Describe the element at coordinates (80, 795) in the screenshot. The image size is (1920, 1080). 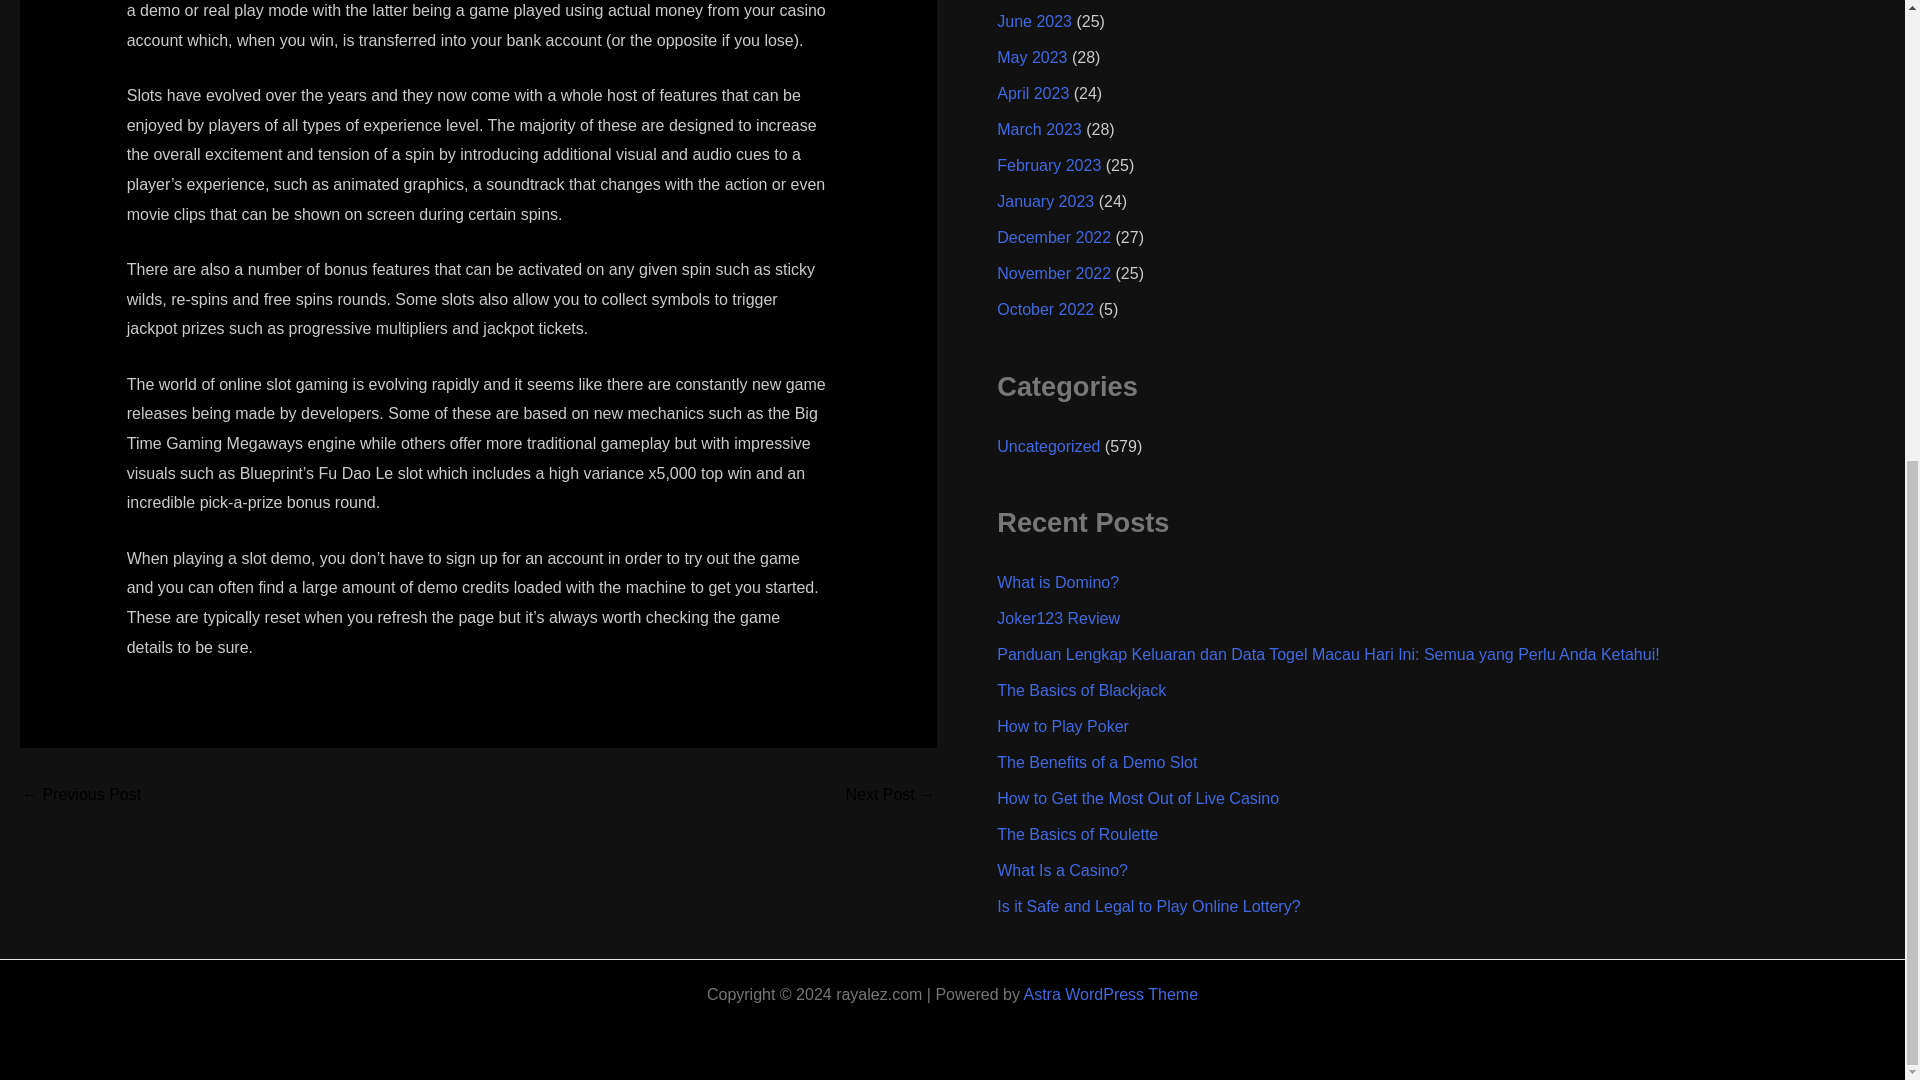
I see `What is the Lottery?` at that location.